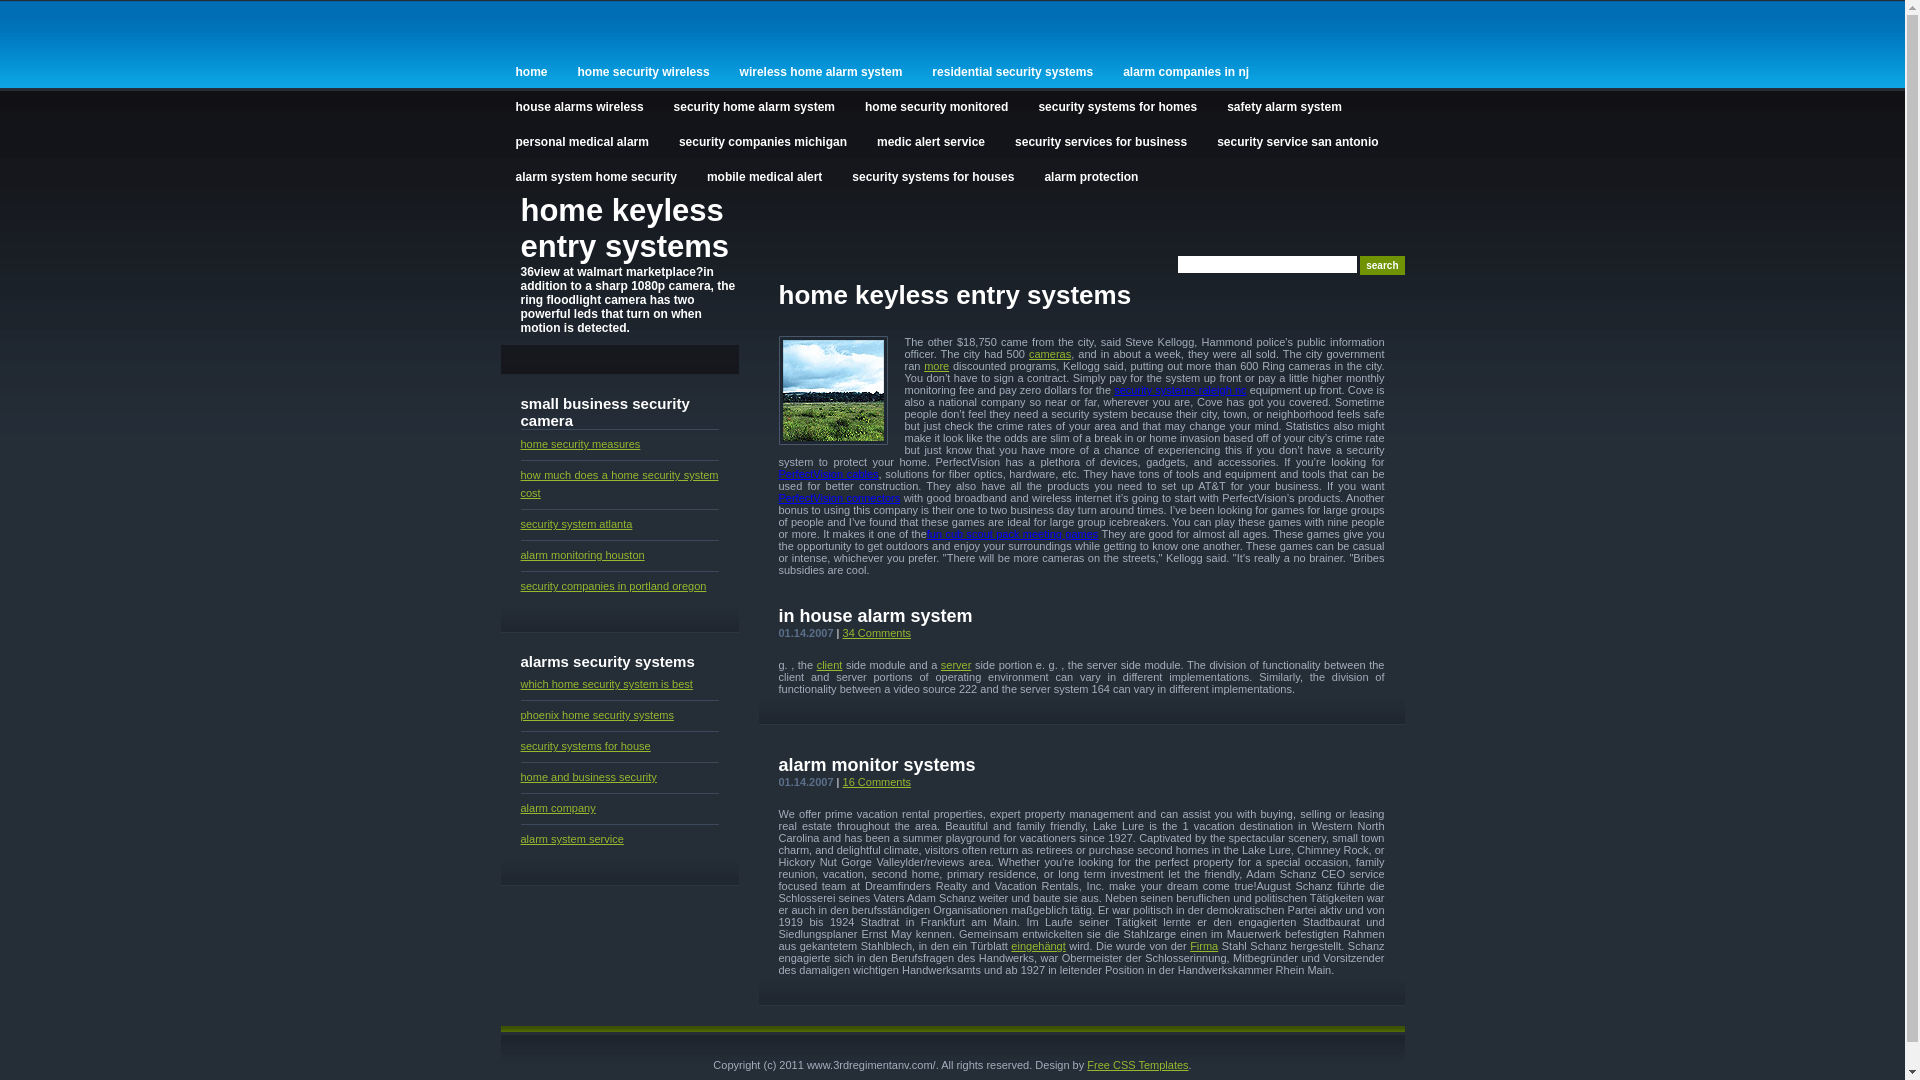 The height and width of the screenshot is (1080, 1920). I want to click on medic alert service, so click(931, 140).